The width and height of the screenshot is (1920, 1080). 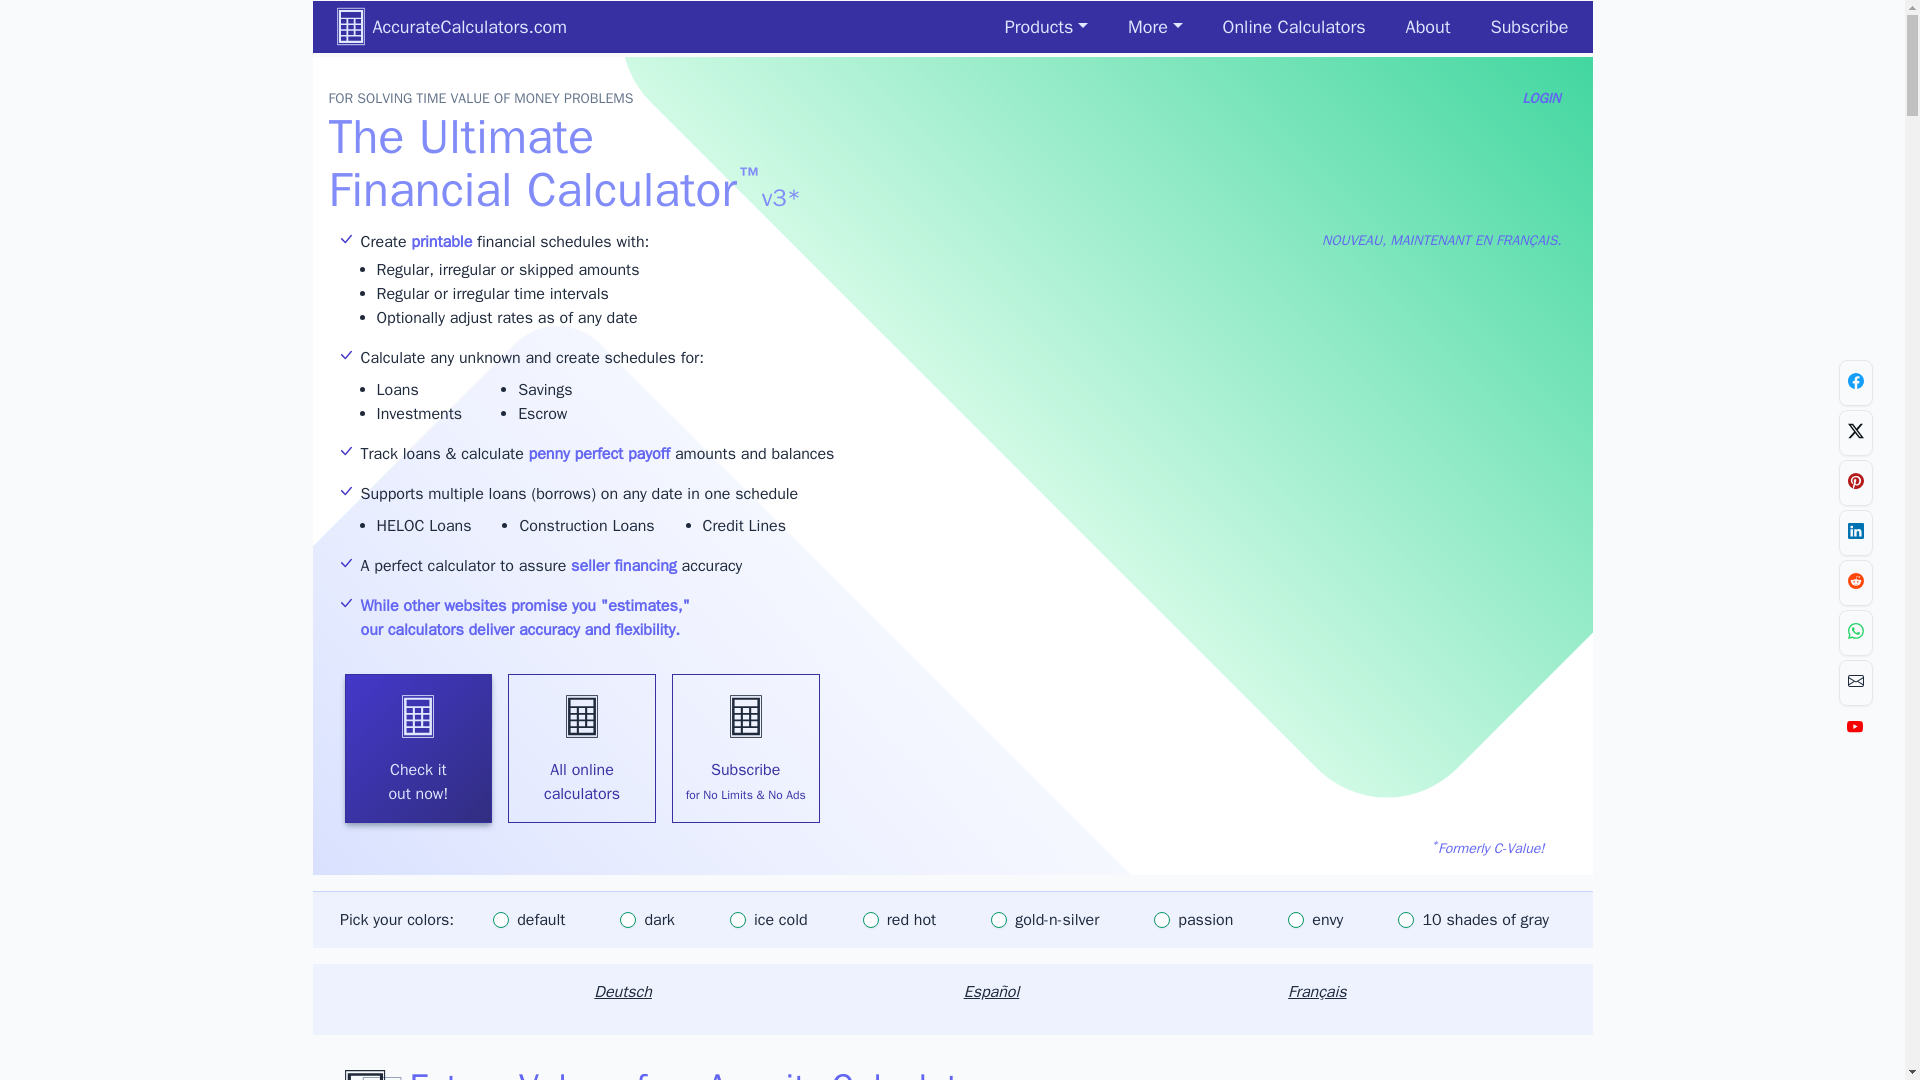 I want to click on 2, so click(x=738, y=919).